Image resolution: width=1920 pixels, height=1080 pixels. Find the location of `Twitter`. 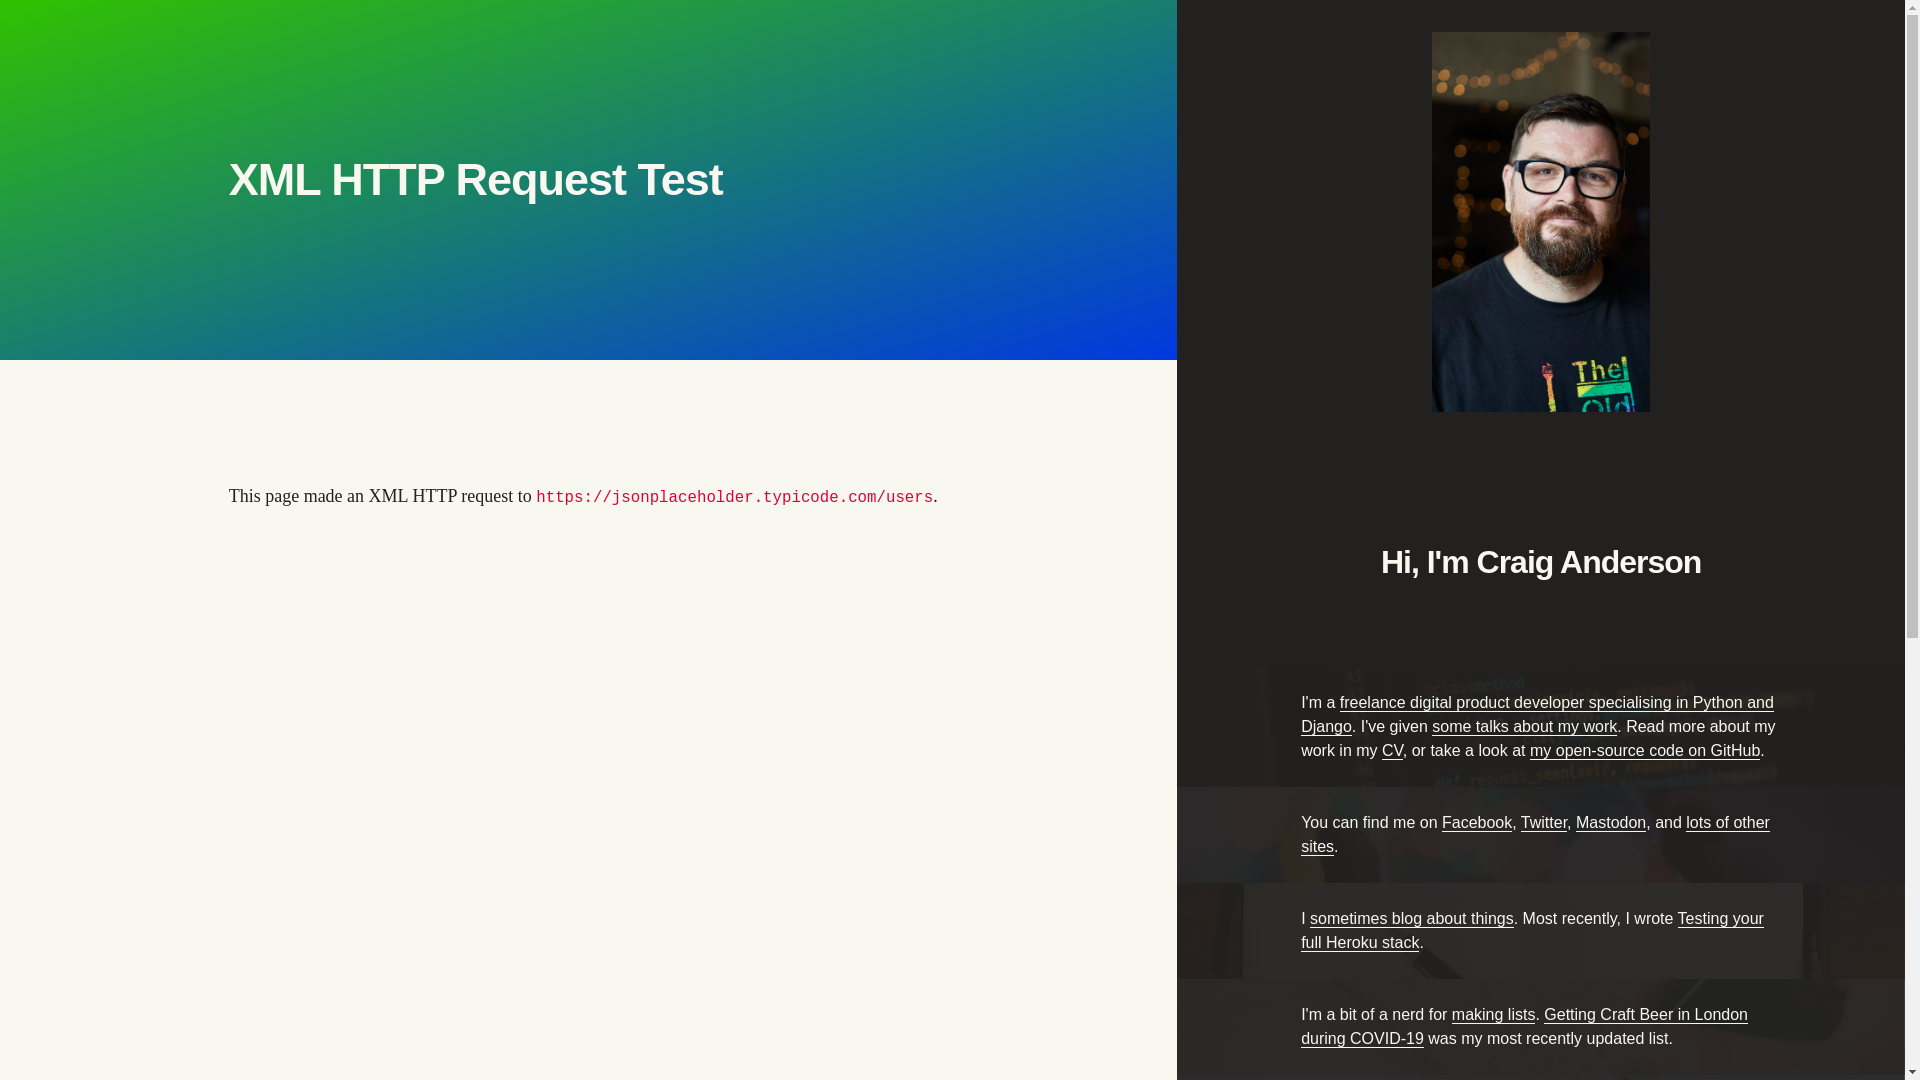

Twitter is located at coordinates (1544, 823).